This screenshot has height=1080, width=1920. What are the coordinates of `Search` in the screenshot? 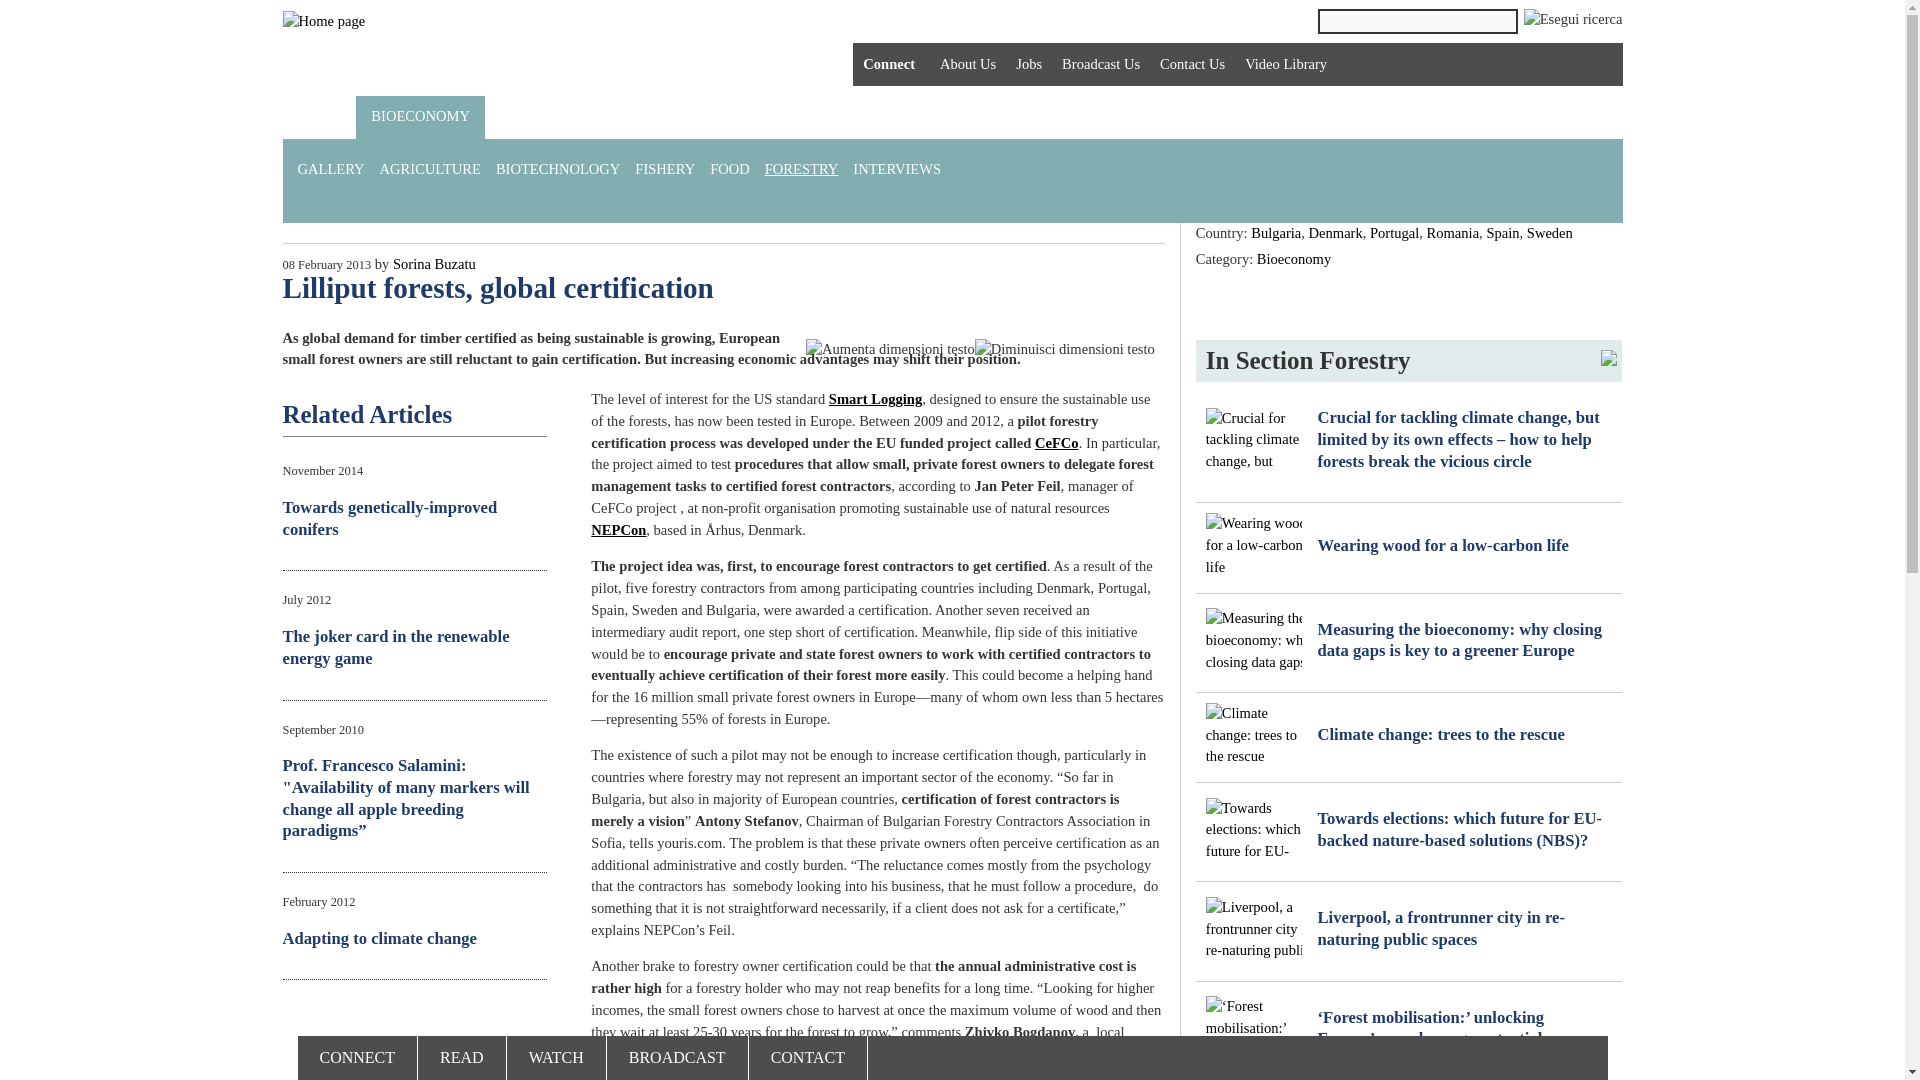 It's located at (1418, 20).